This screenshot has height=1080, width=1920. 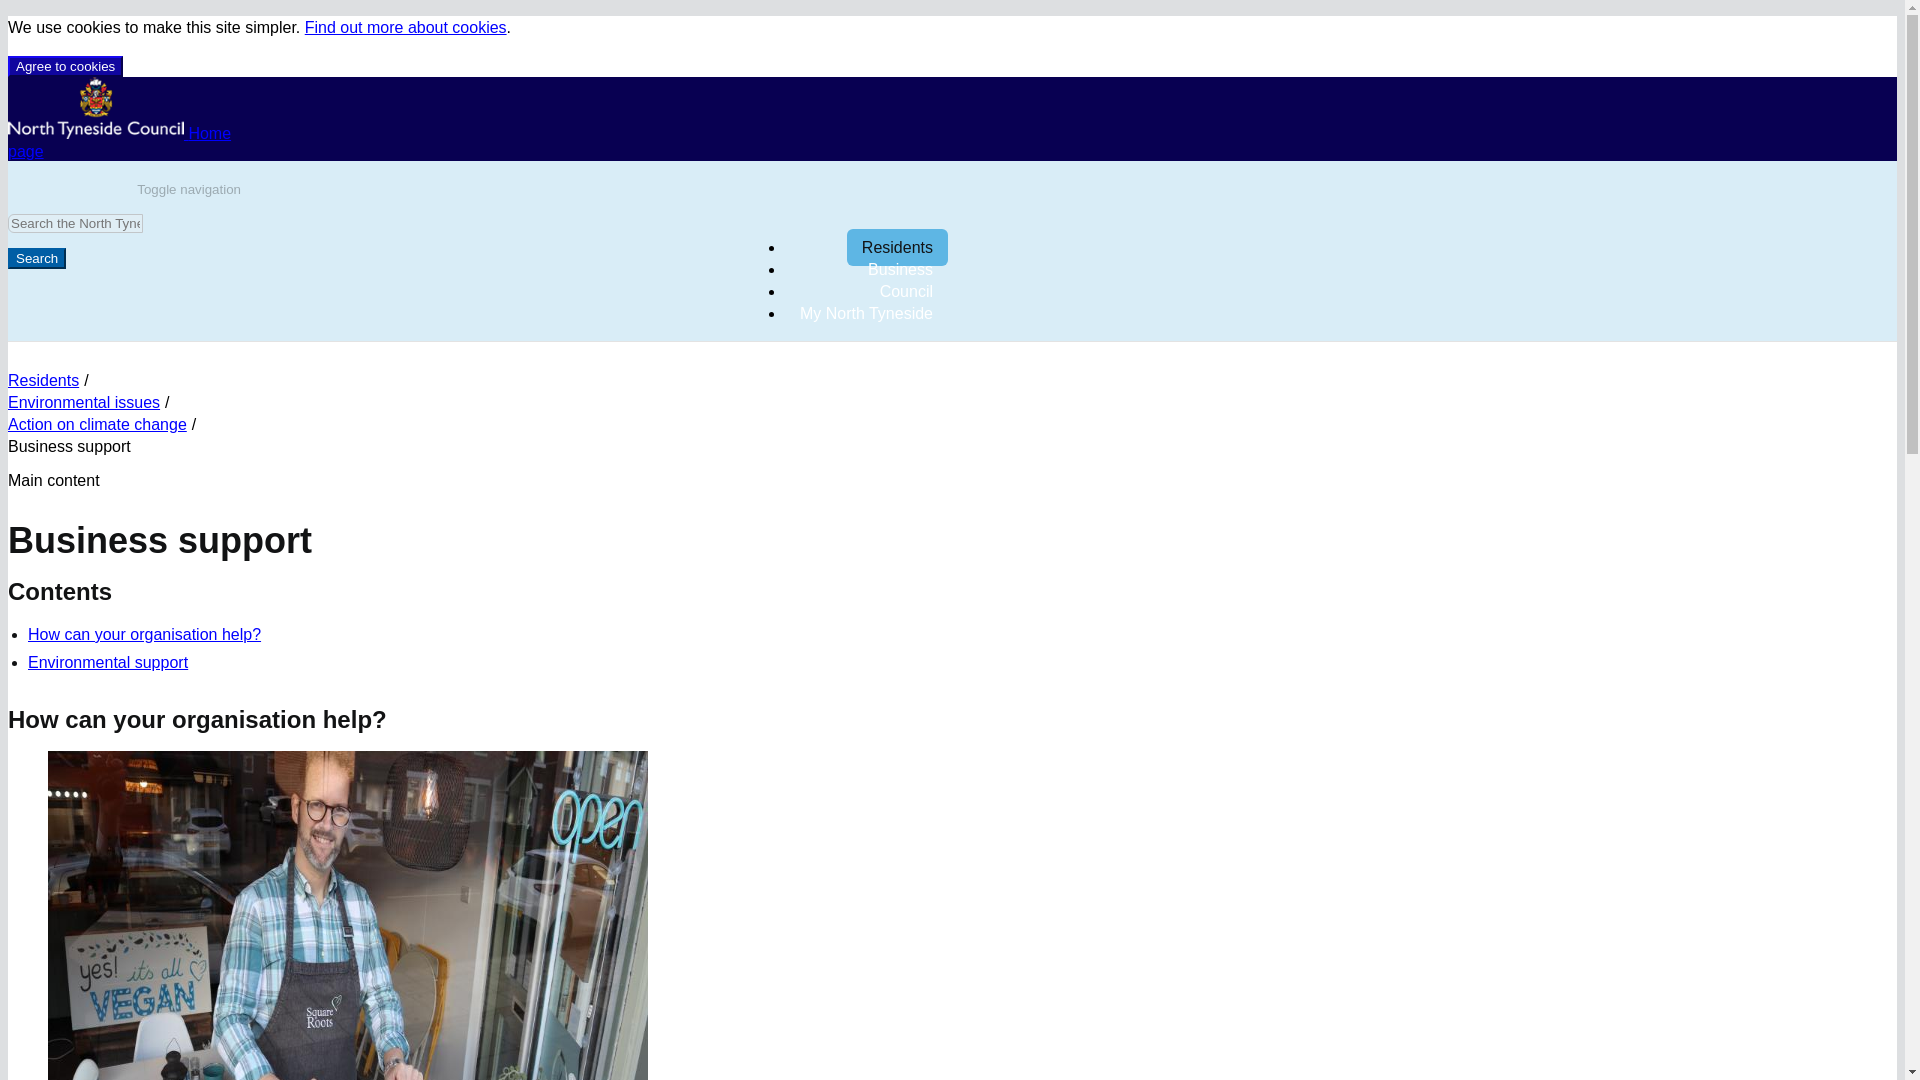 What do you see at coordinates (64, 66) in the screenshot?
I see `Agree to cookies` at bounding box center [64, 66].